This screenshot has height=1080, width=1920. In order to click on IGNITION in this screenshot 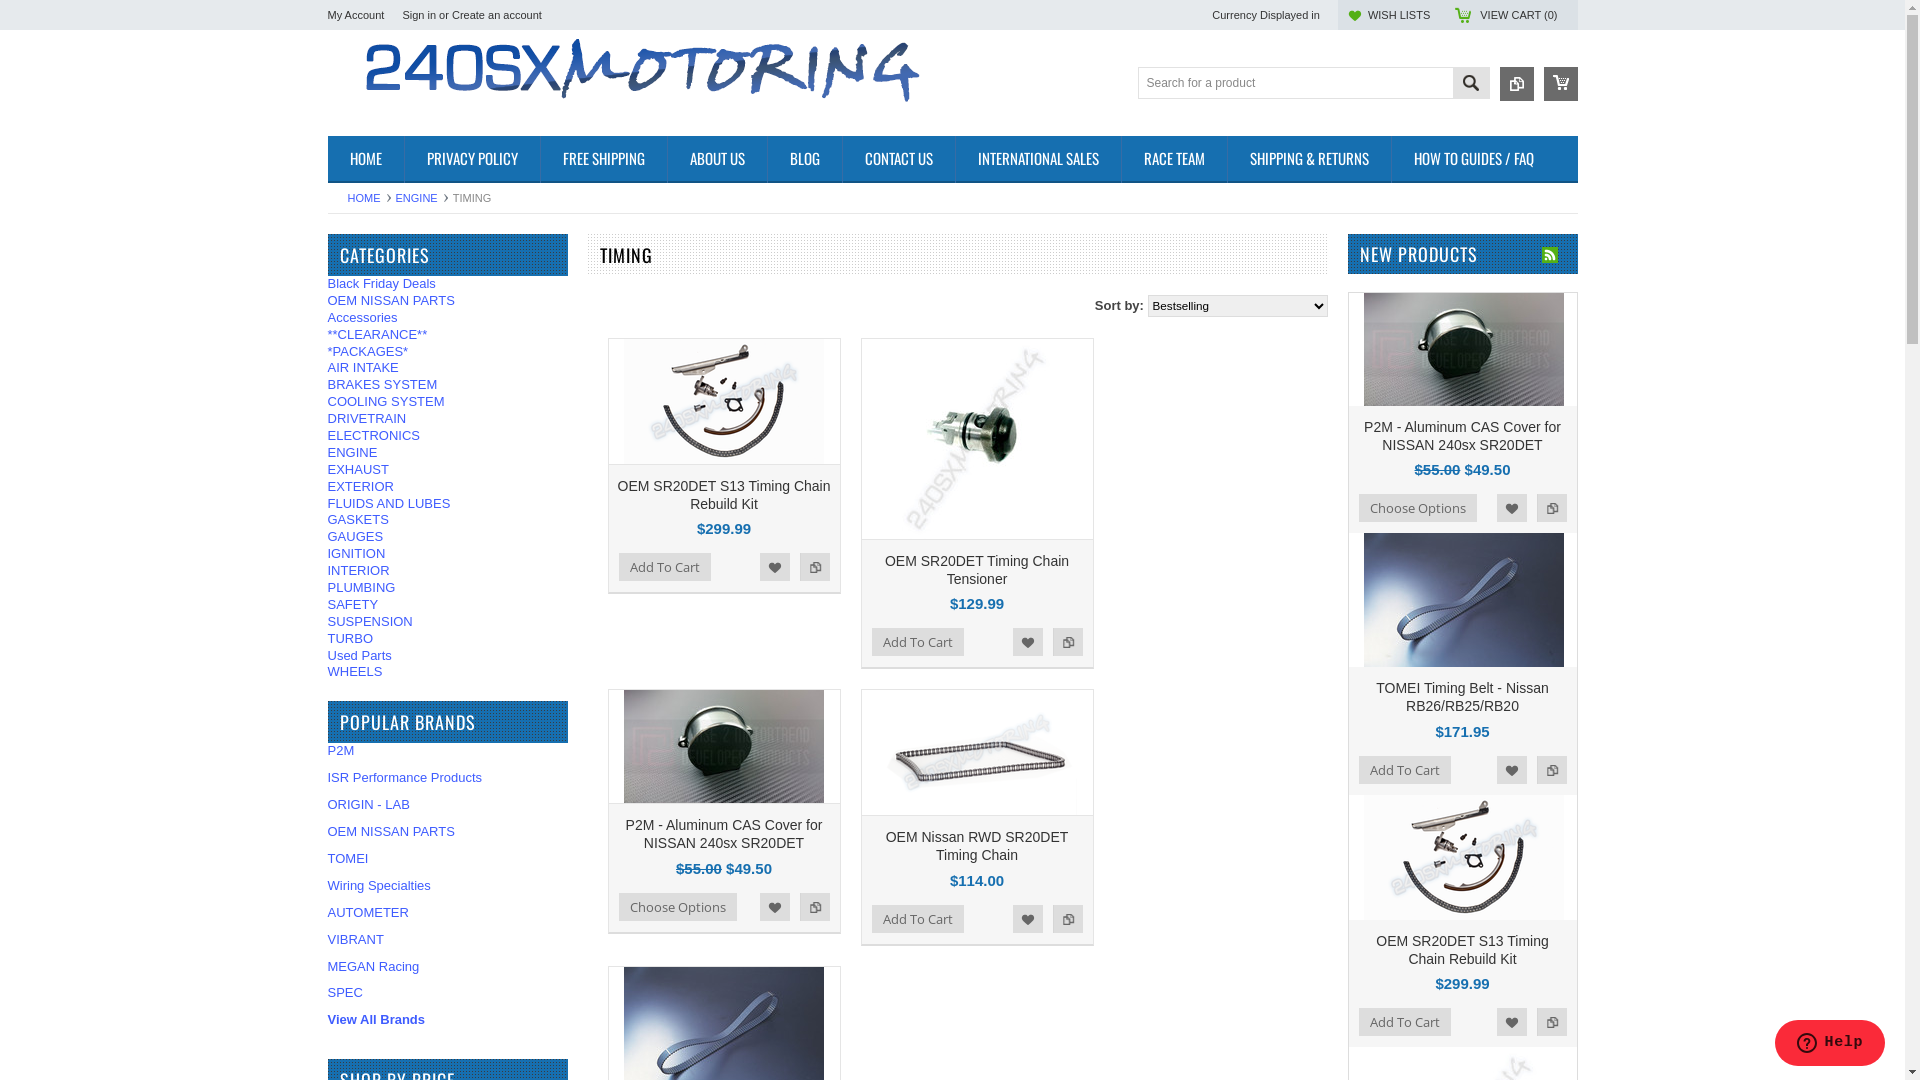, I will do `click(448, 554)`.